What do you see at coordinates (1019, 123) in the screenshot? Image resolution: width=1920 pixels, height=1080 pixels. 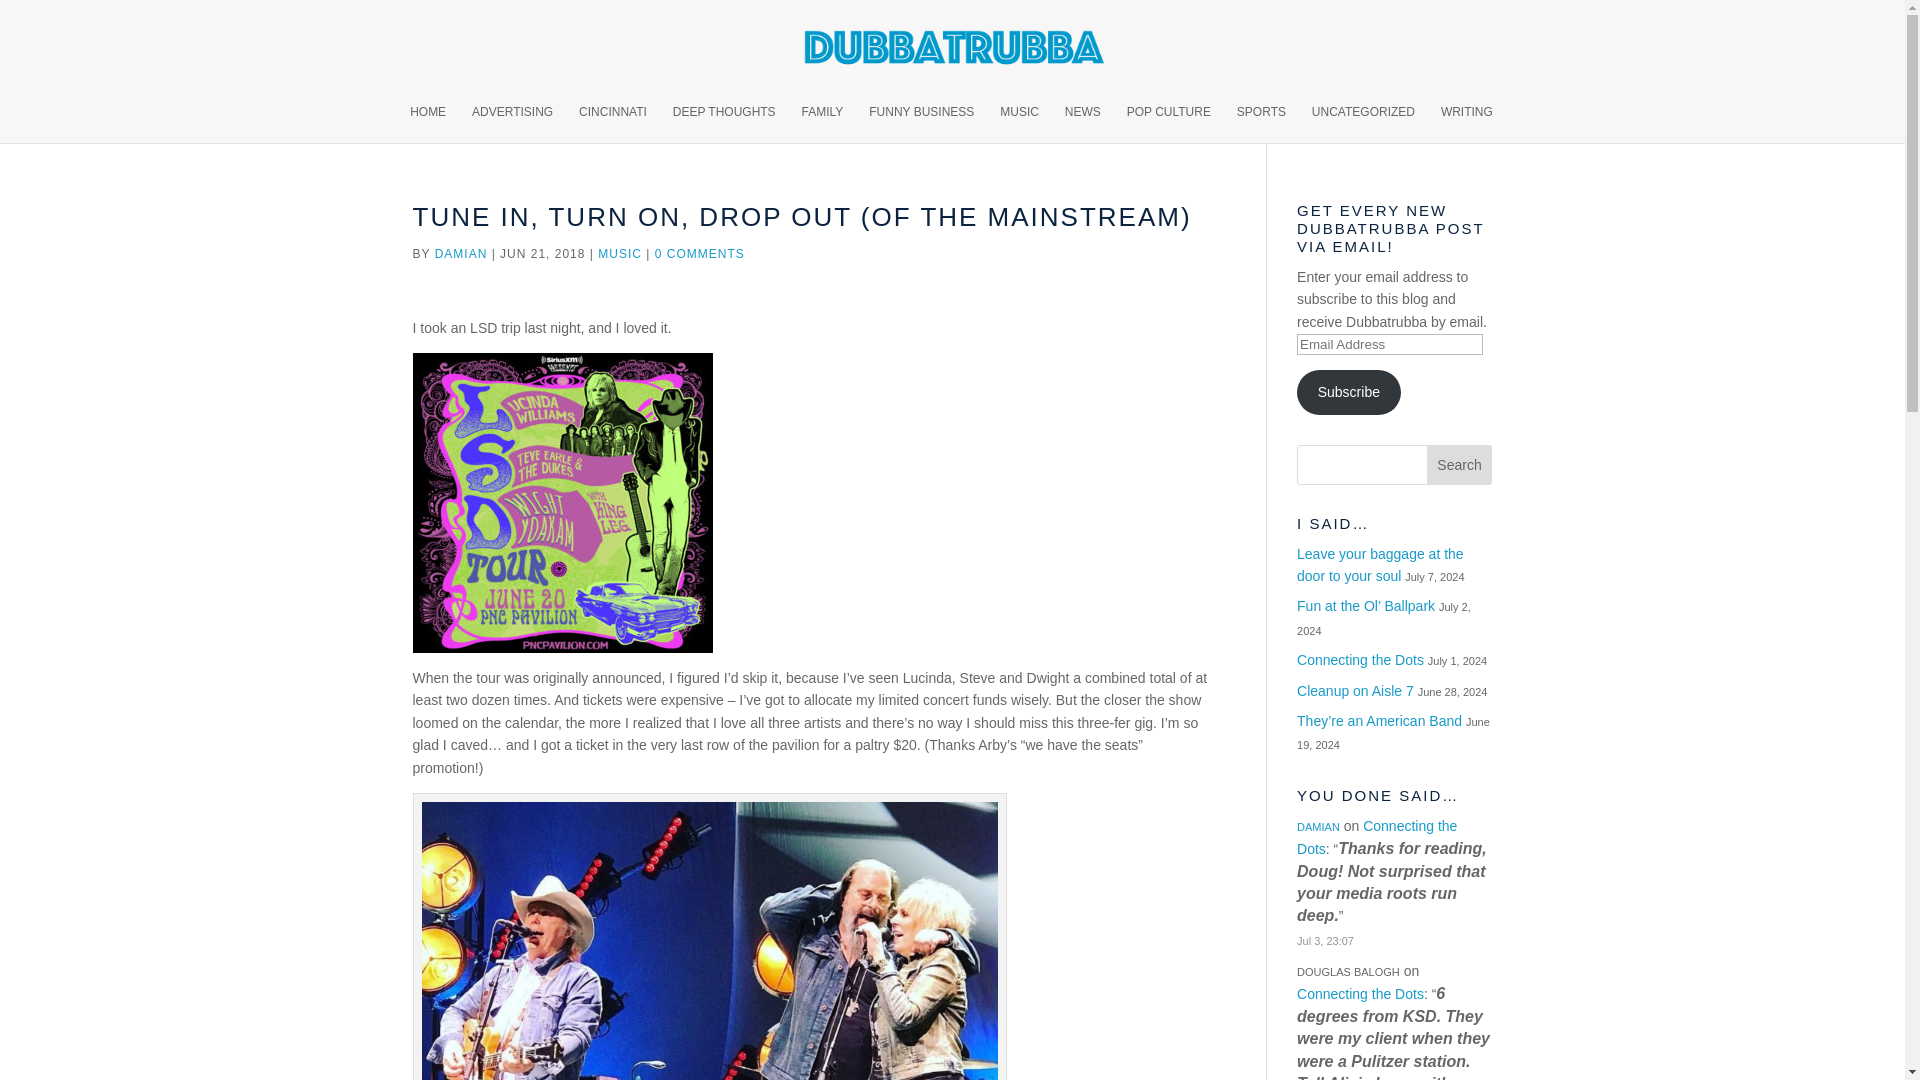 I see `MUSIC` at bounding box center [1019, 123].